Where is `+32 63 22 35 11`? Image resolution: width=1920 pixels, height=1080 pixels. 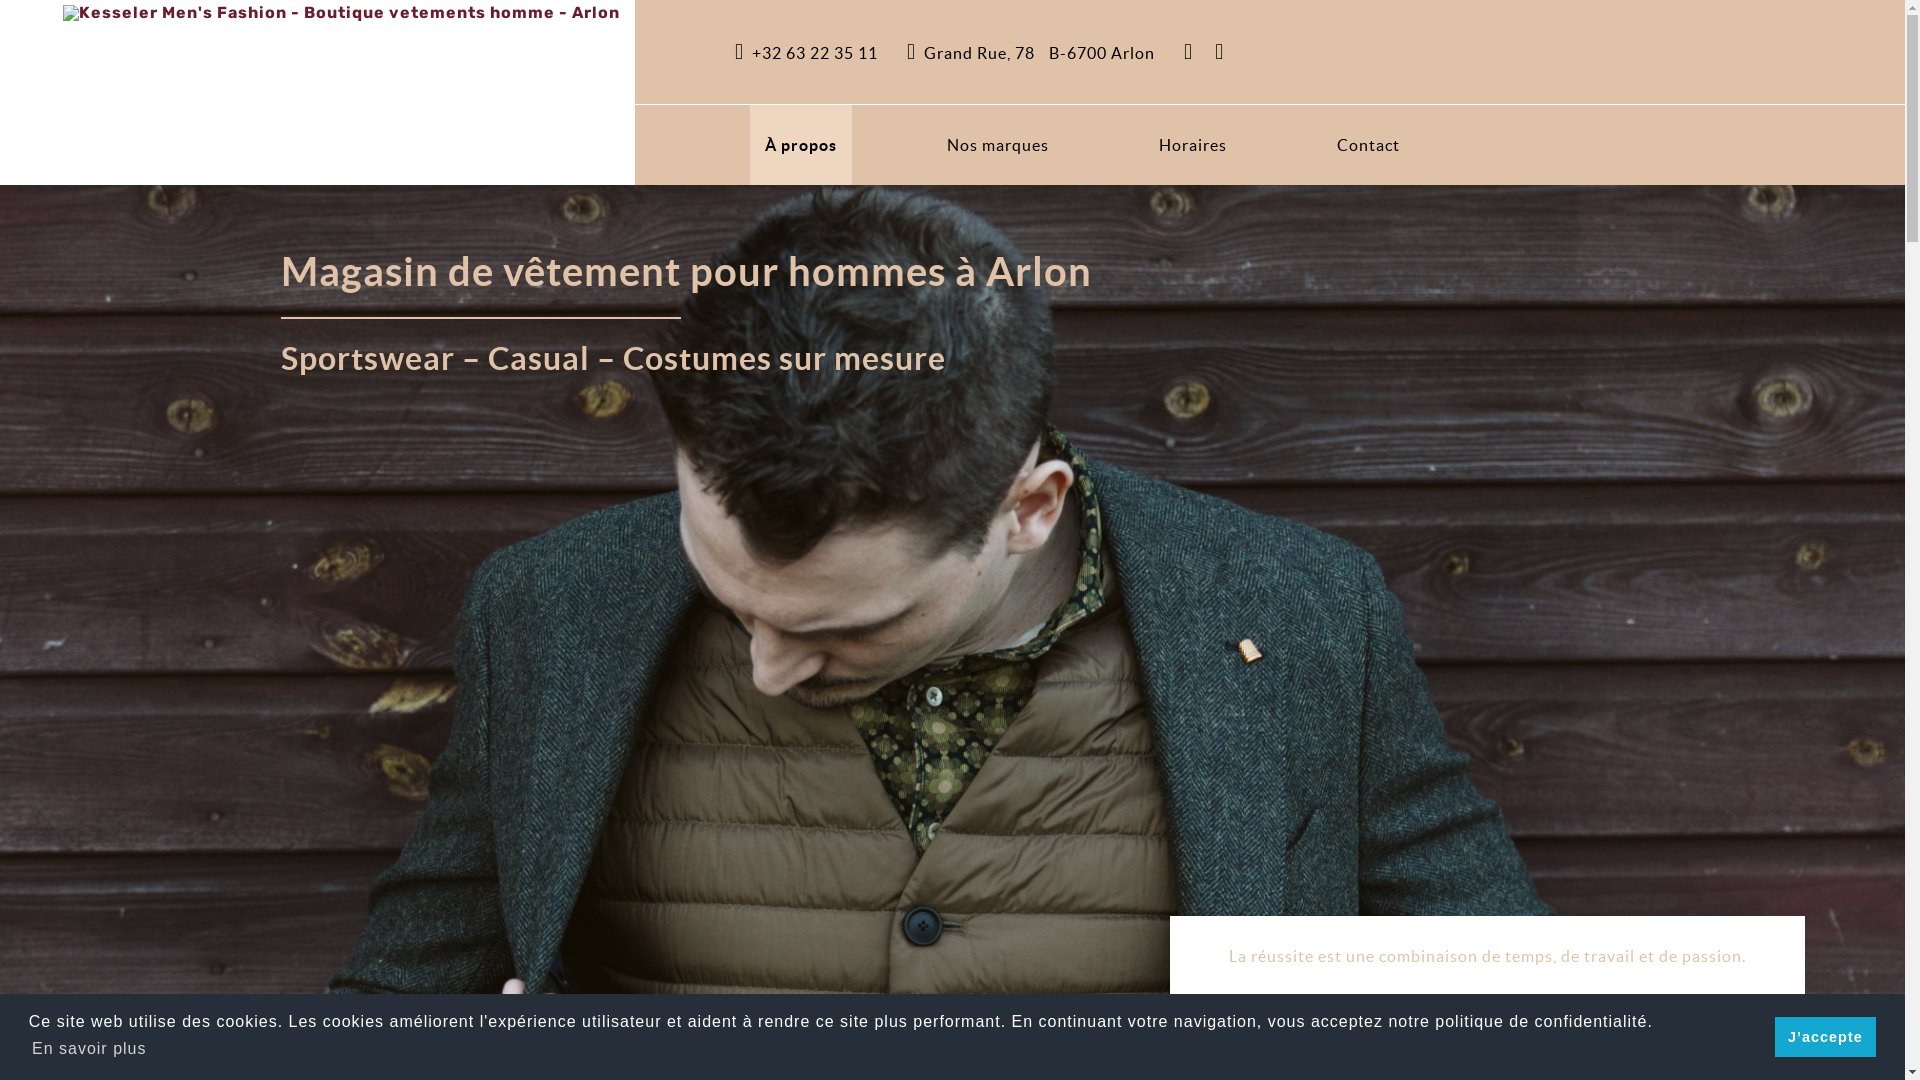
+32 63 22 35 11 is located at coordinates (806, 53).